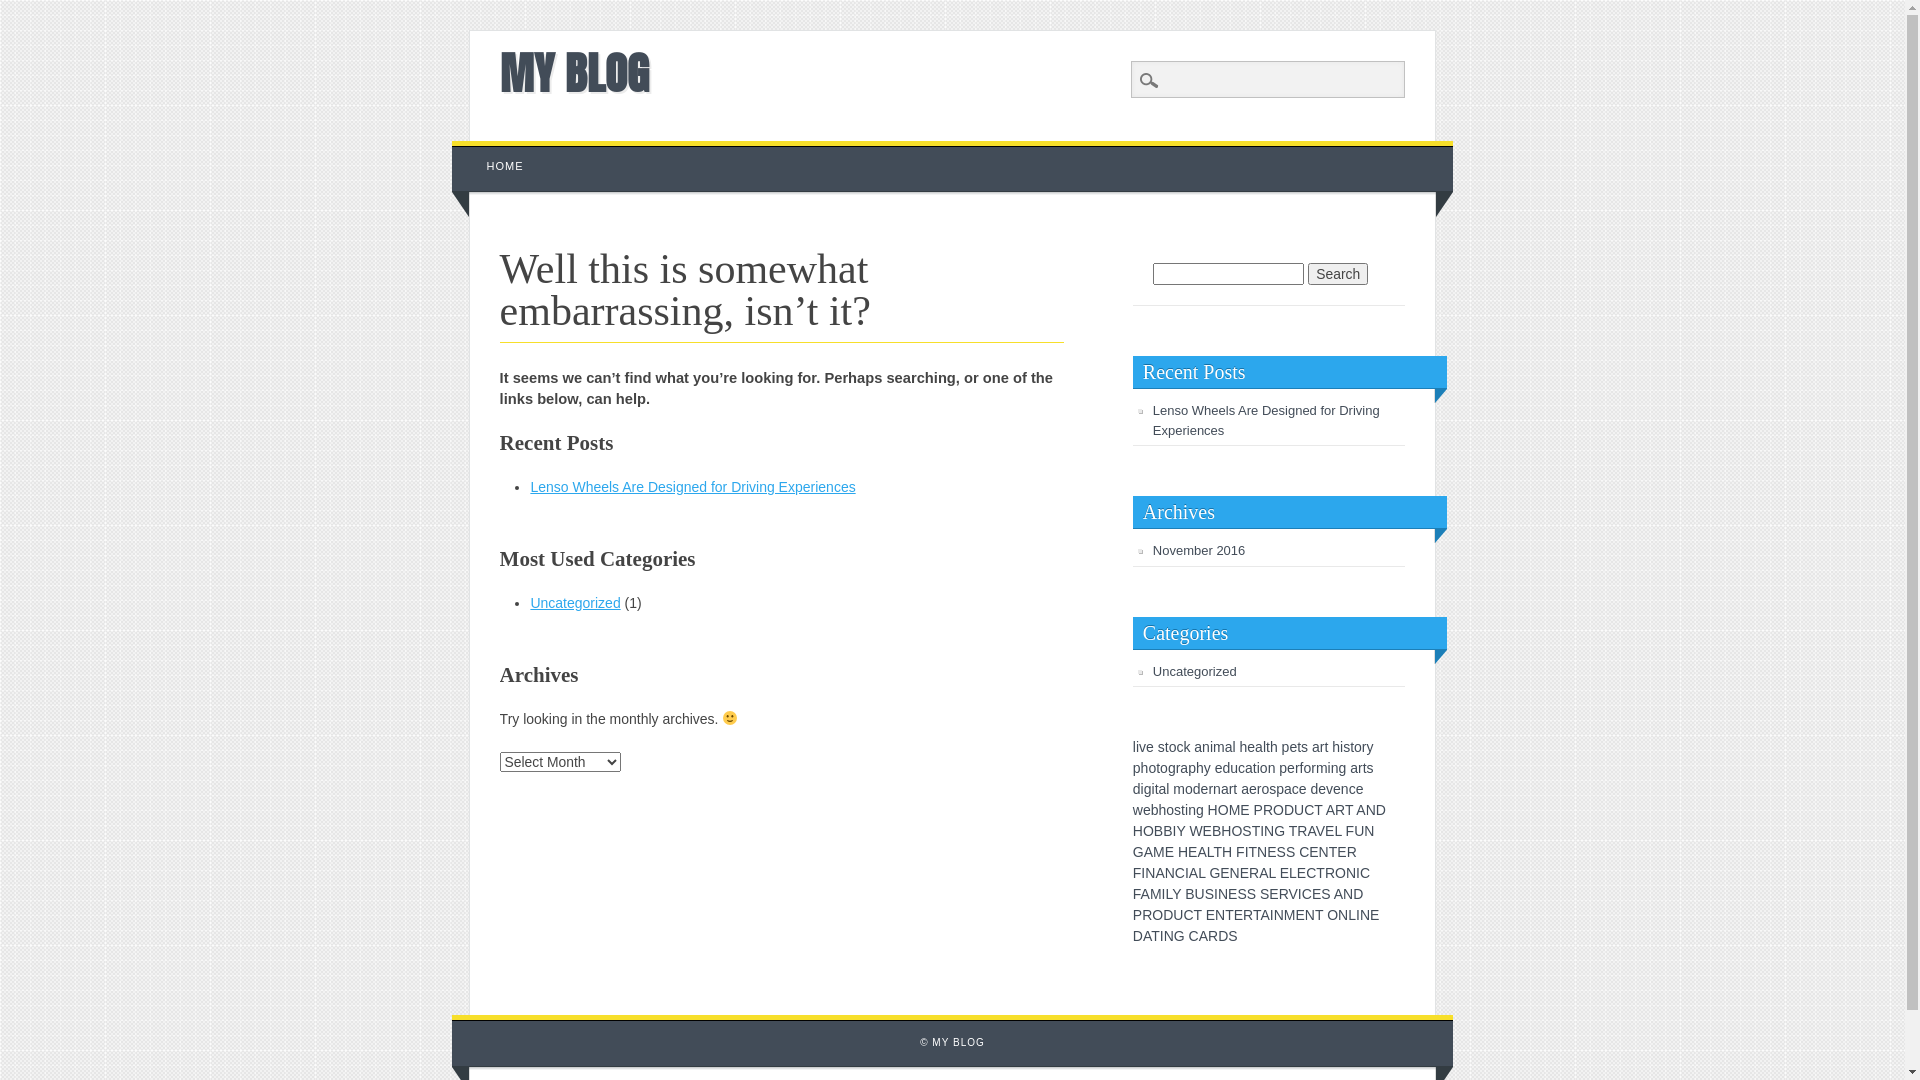 Image resolution: width=1920 pixels, height=1080 pixels. Describe the element at coordinates (1202, 873) in the screenshot. I see `L` at that location.